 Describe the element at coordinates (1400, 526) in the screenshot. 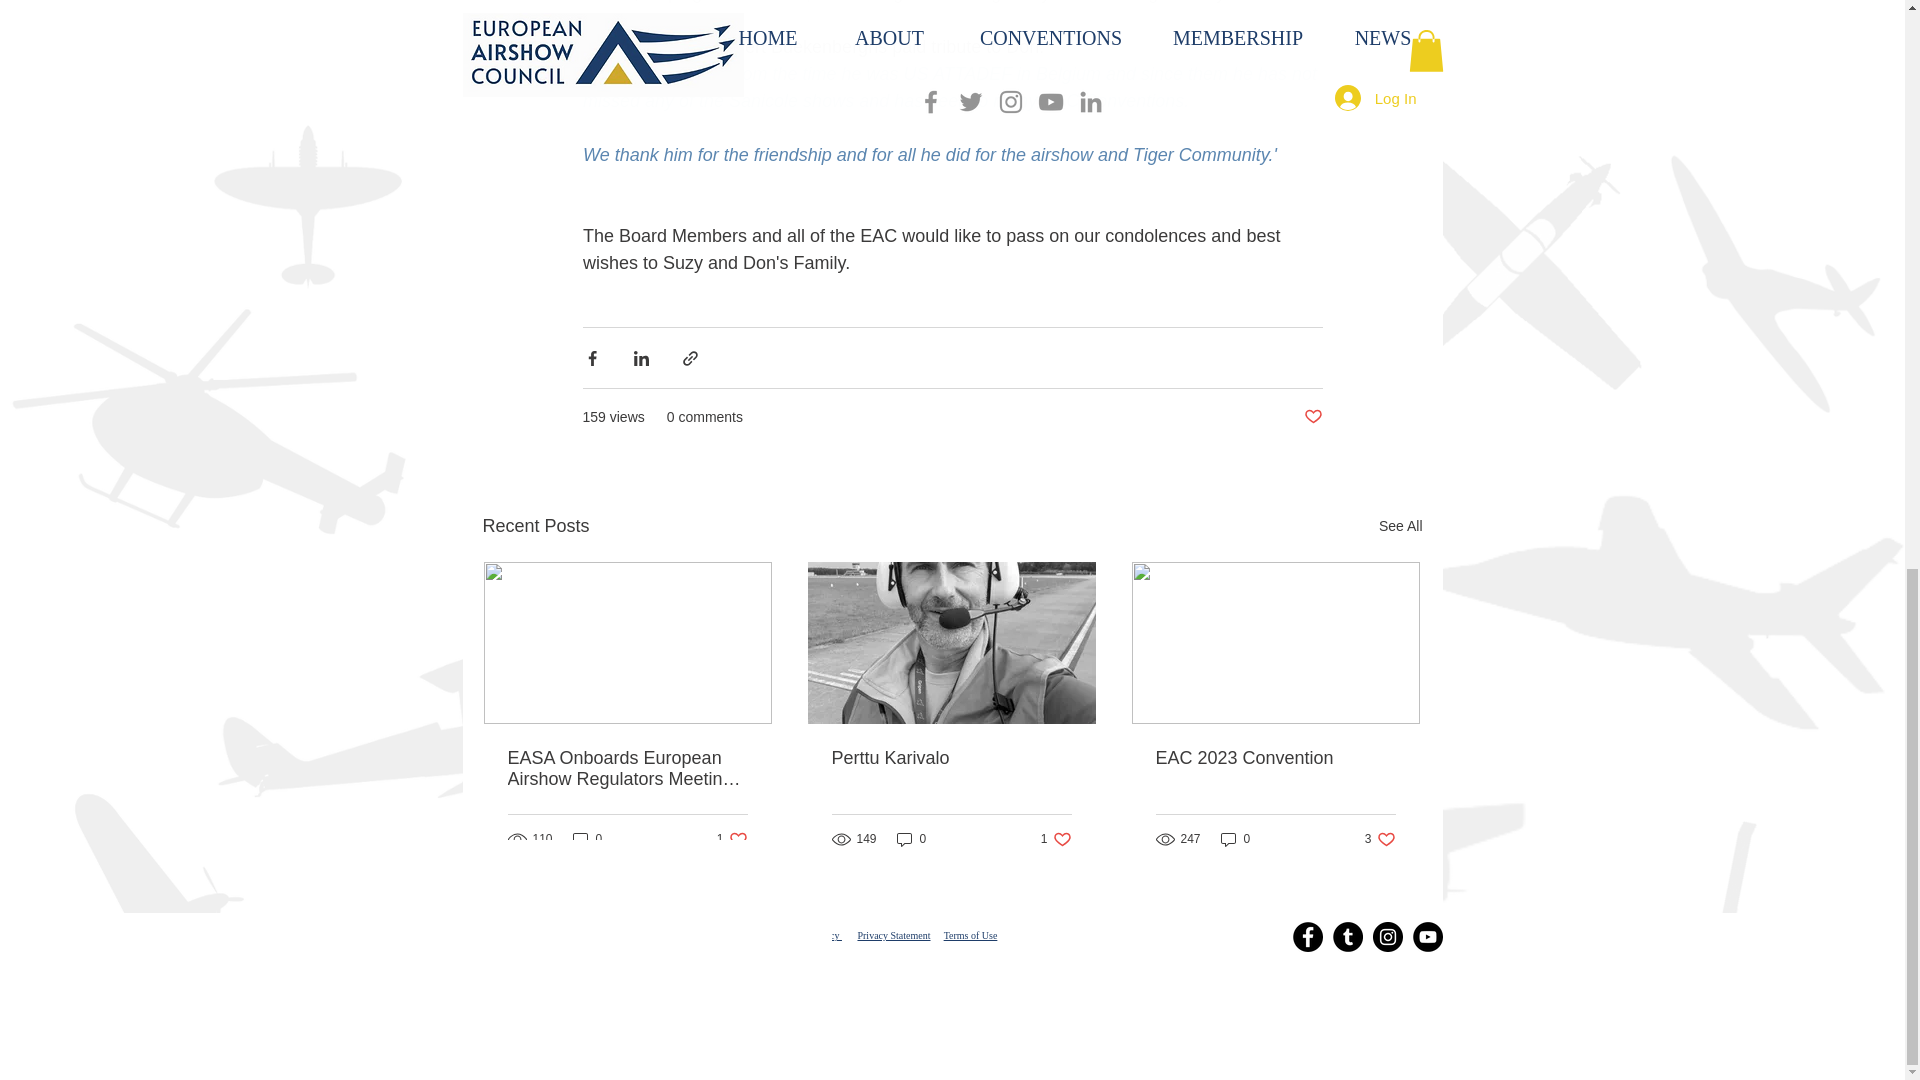

I see `0` at that location.